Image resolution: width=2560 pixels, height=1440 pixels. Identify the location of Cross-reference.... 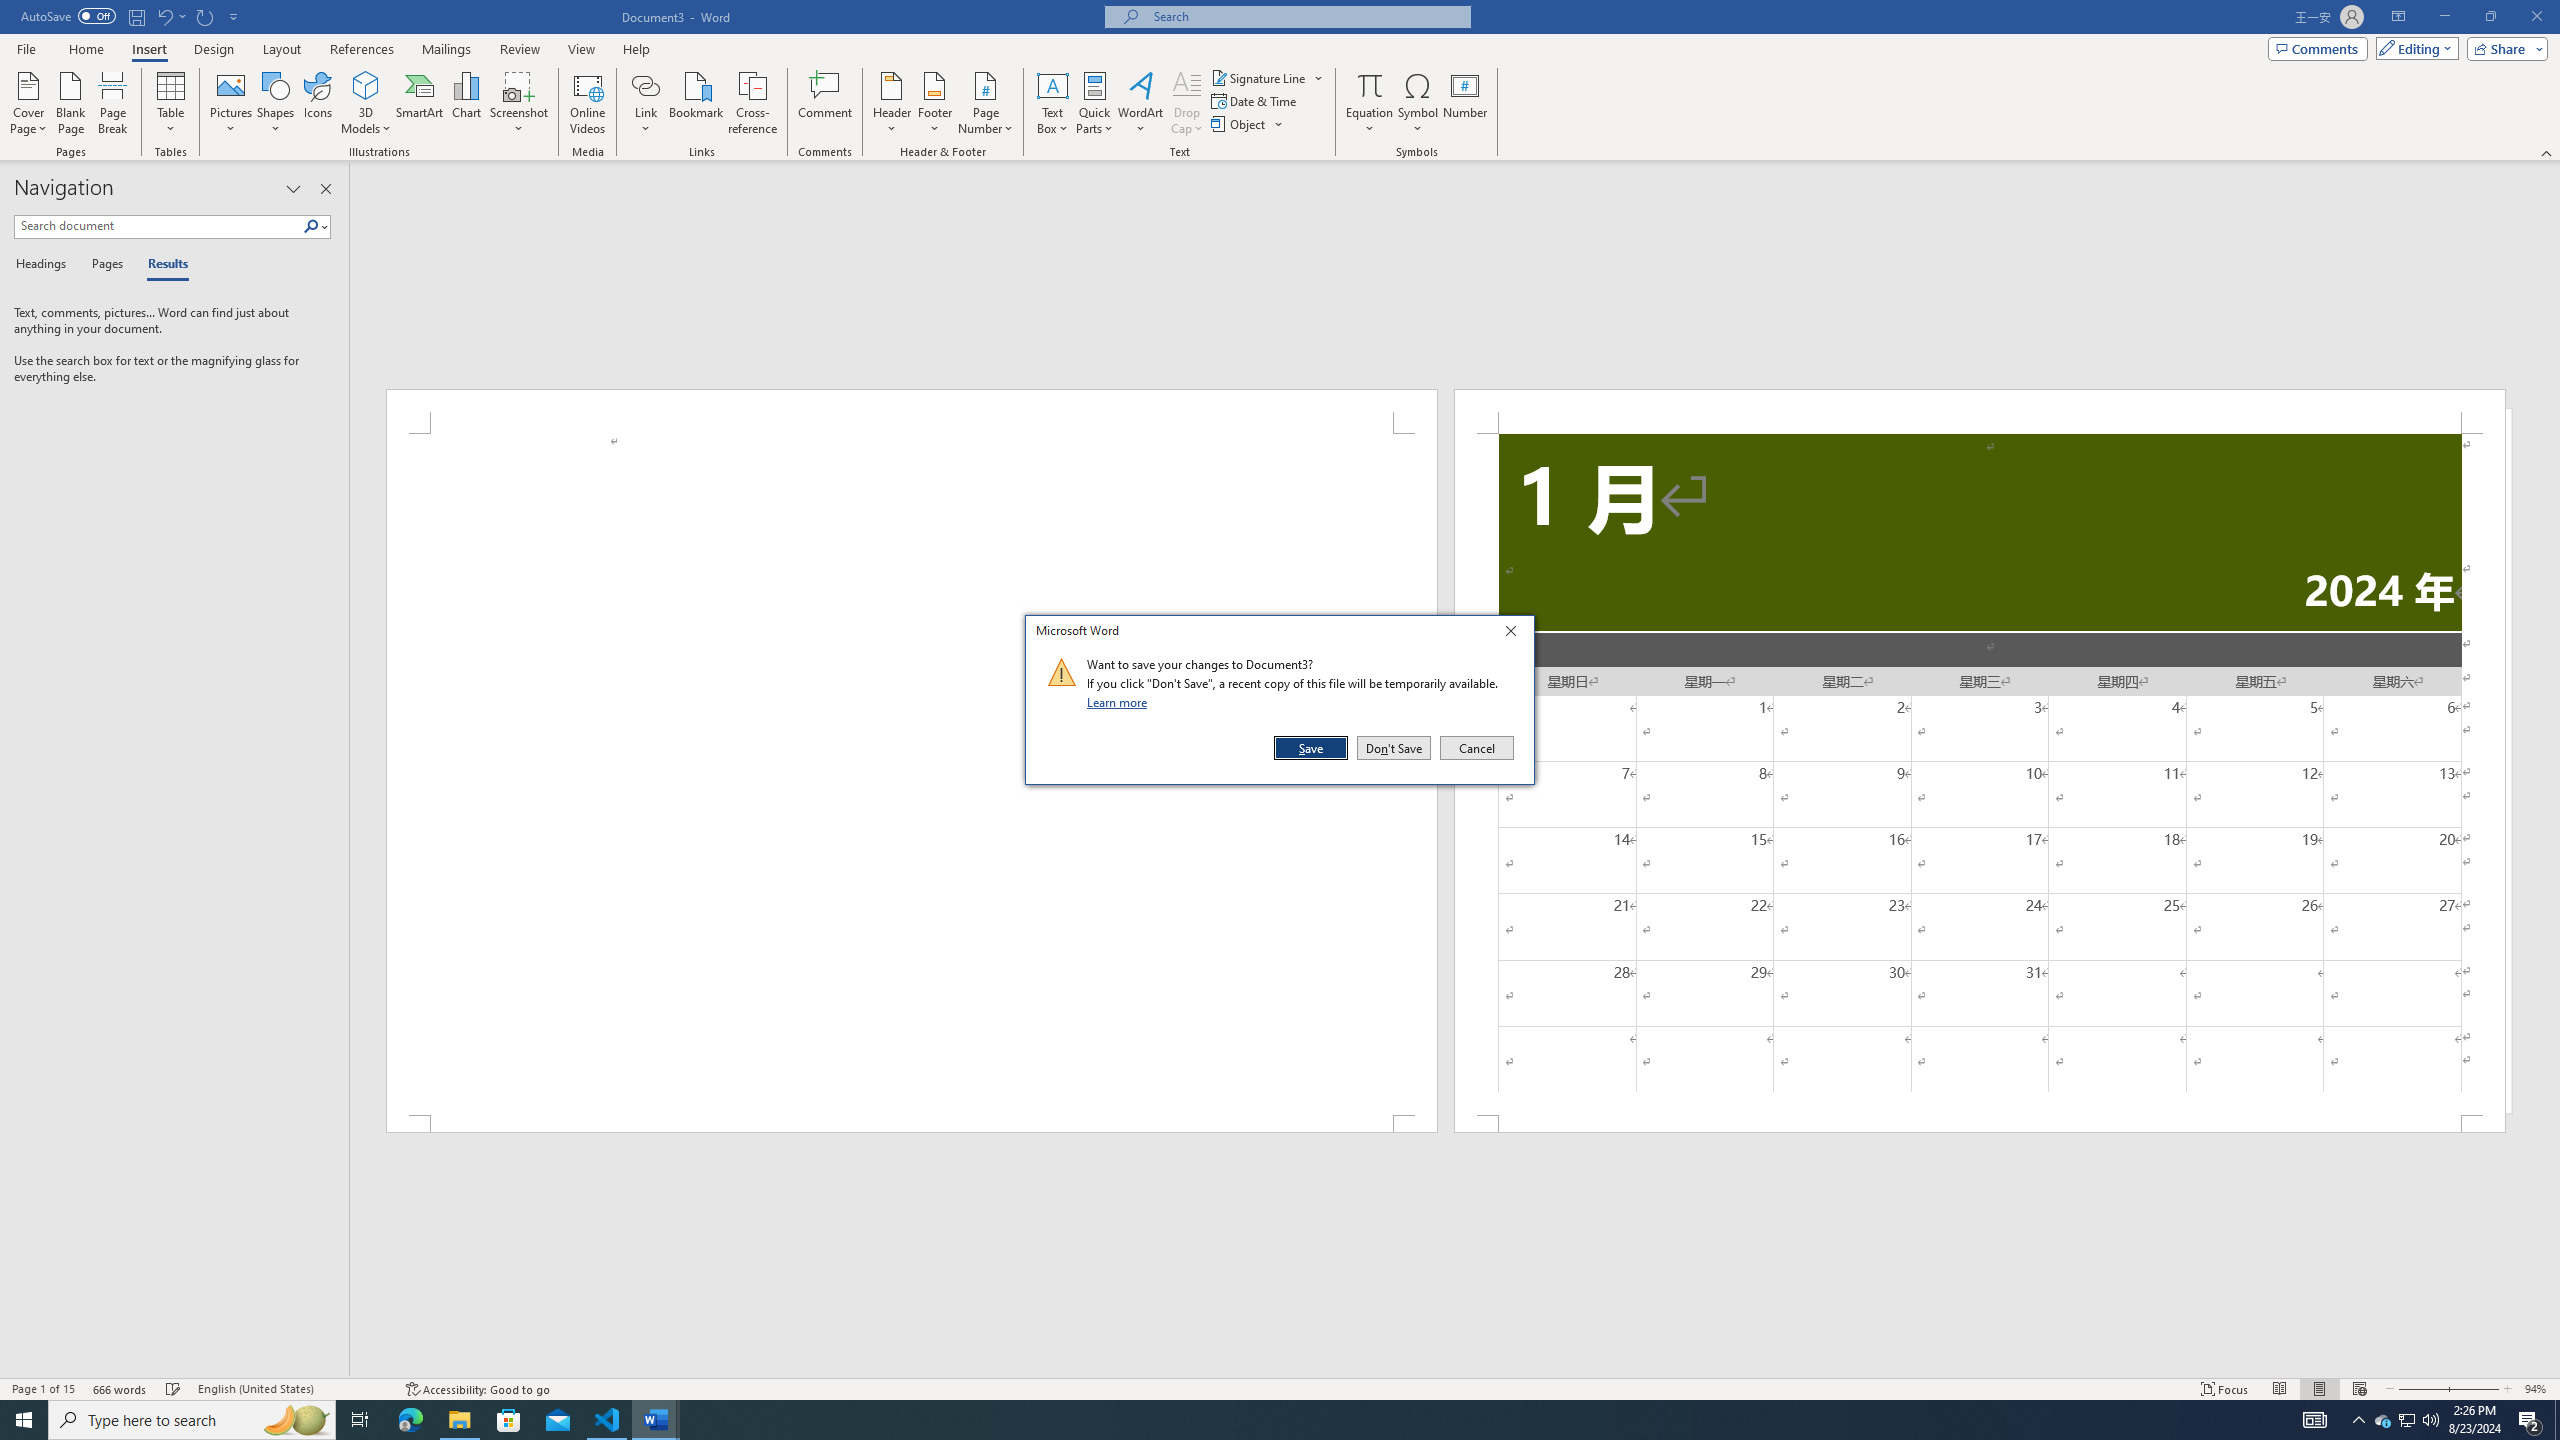
(754, 103).